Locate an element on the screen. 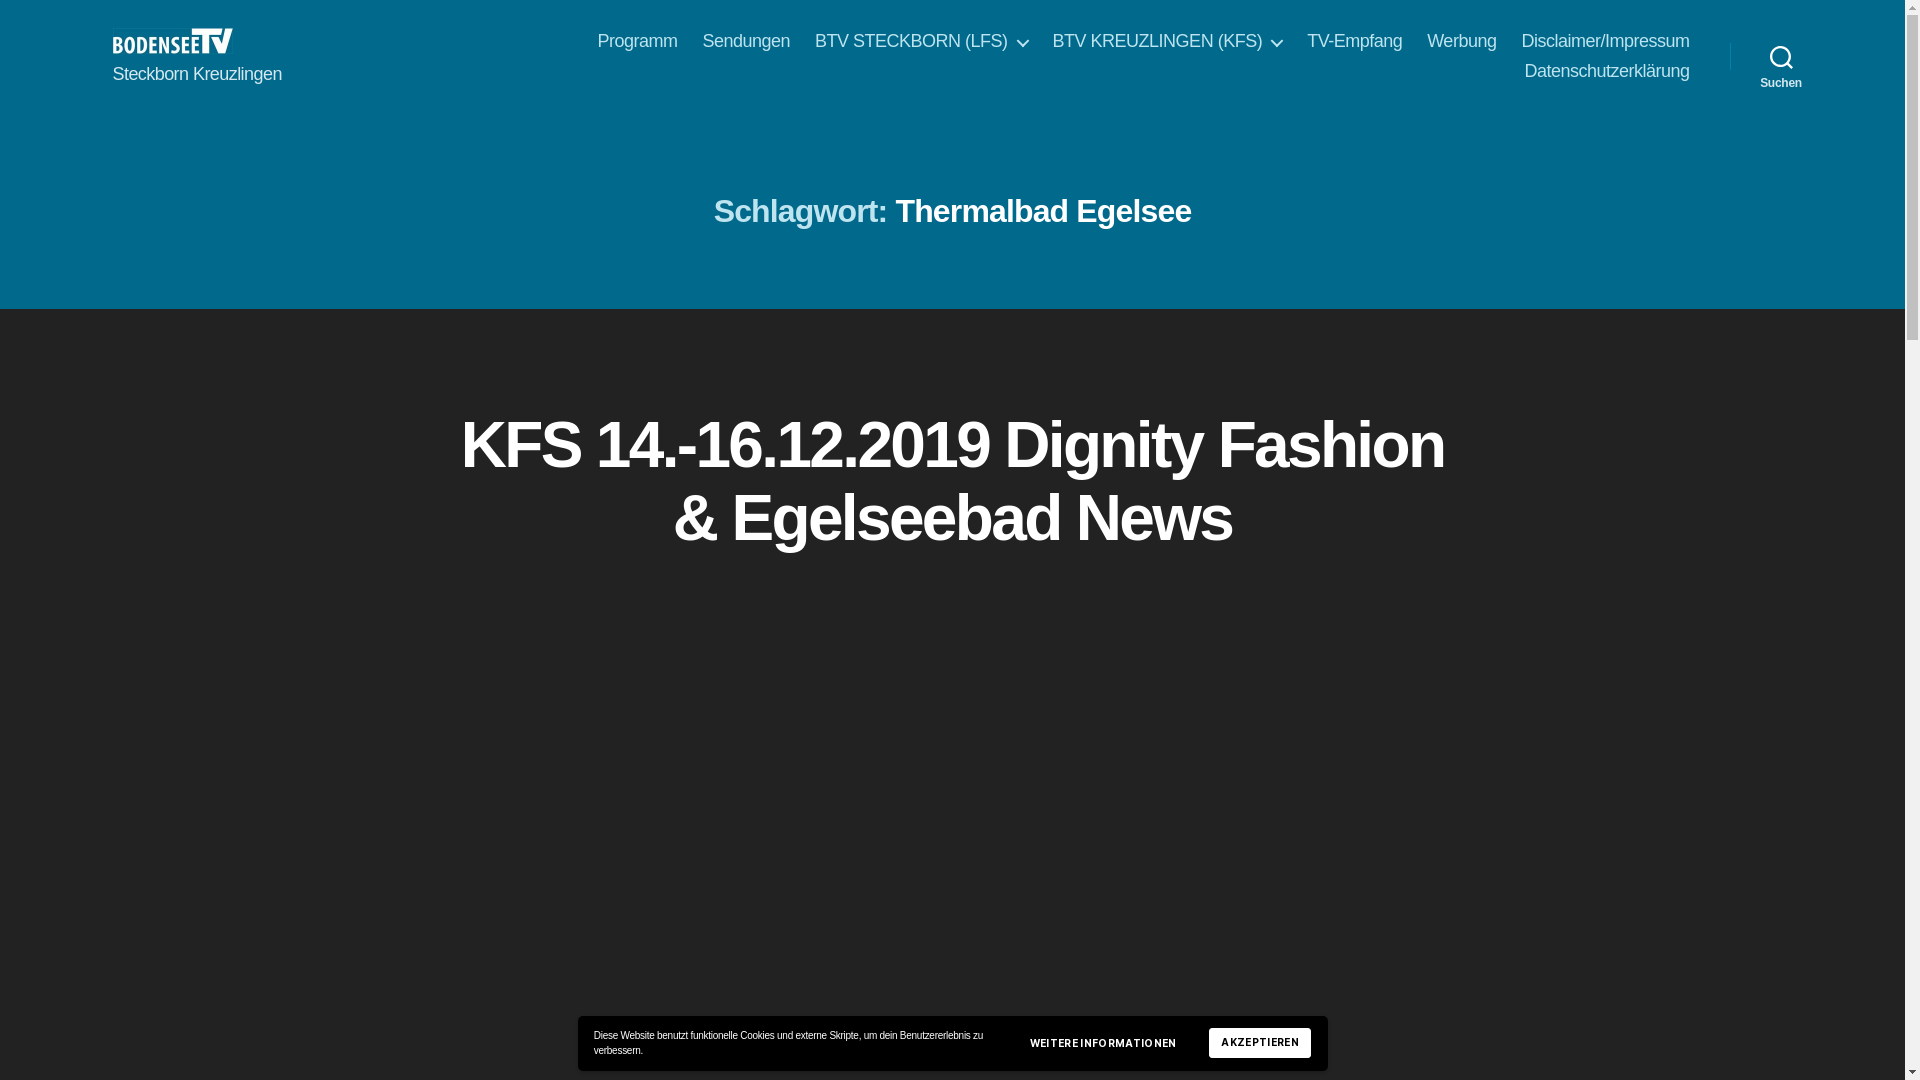 The image size is (1920, 1080). WEITERE INFORMATIONEN is located at coordinates (1104, 1043).